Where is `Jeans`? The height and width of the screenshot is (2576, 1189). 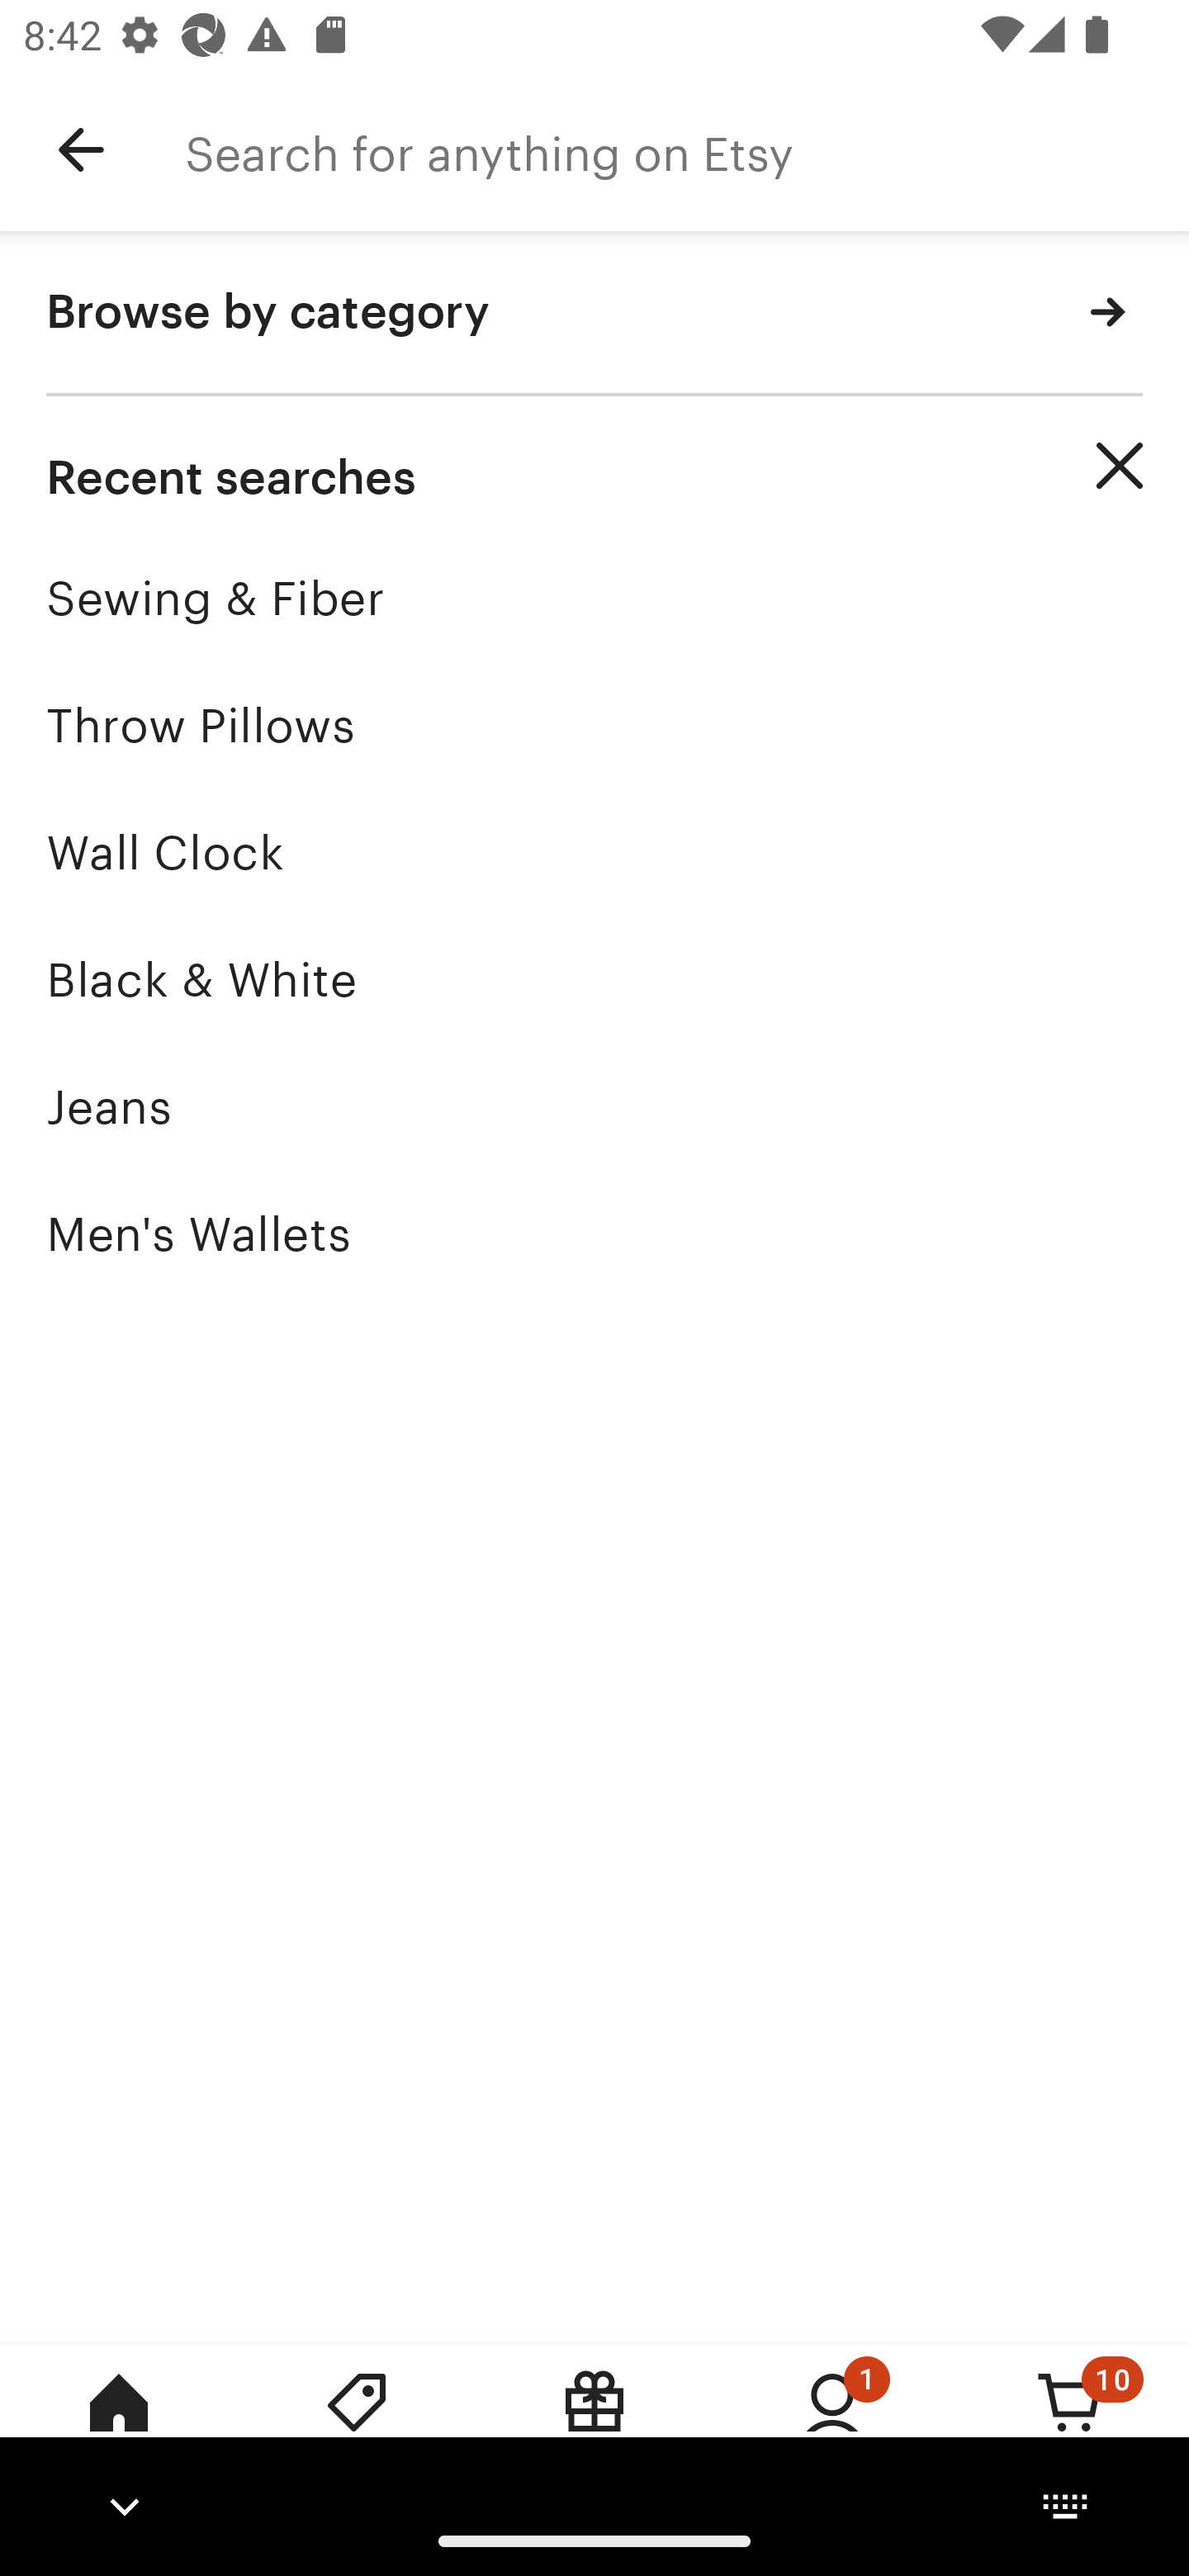
Jeans is located at coordinates (594, 1106).